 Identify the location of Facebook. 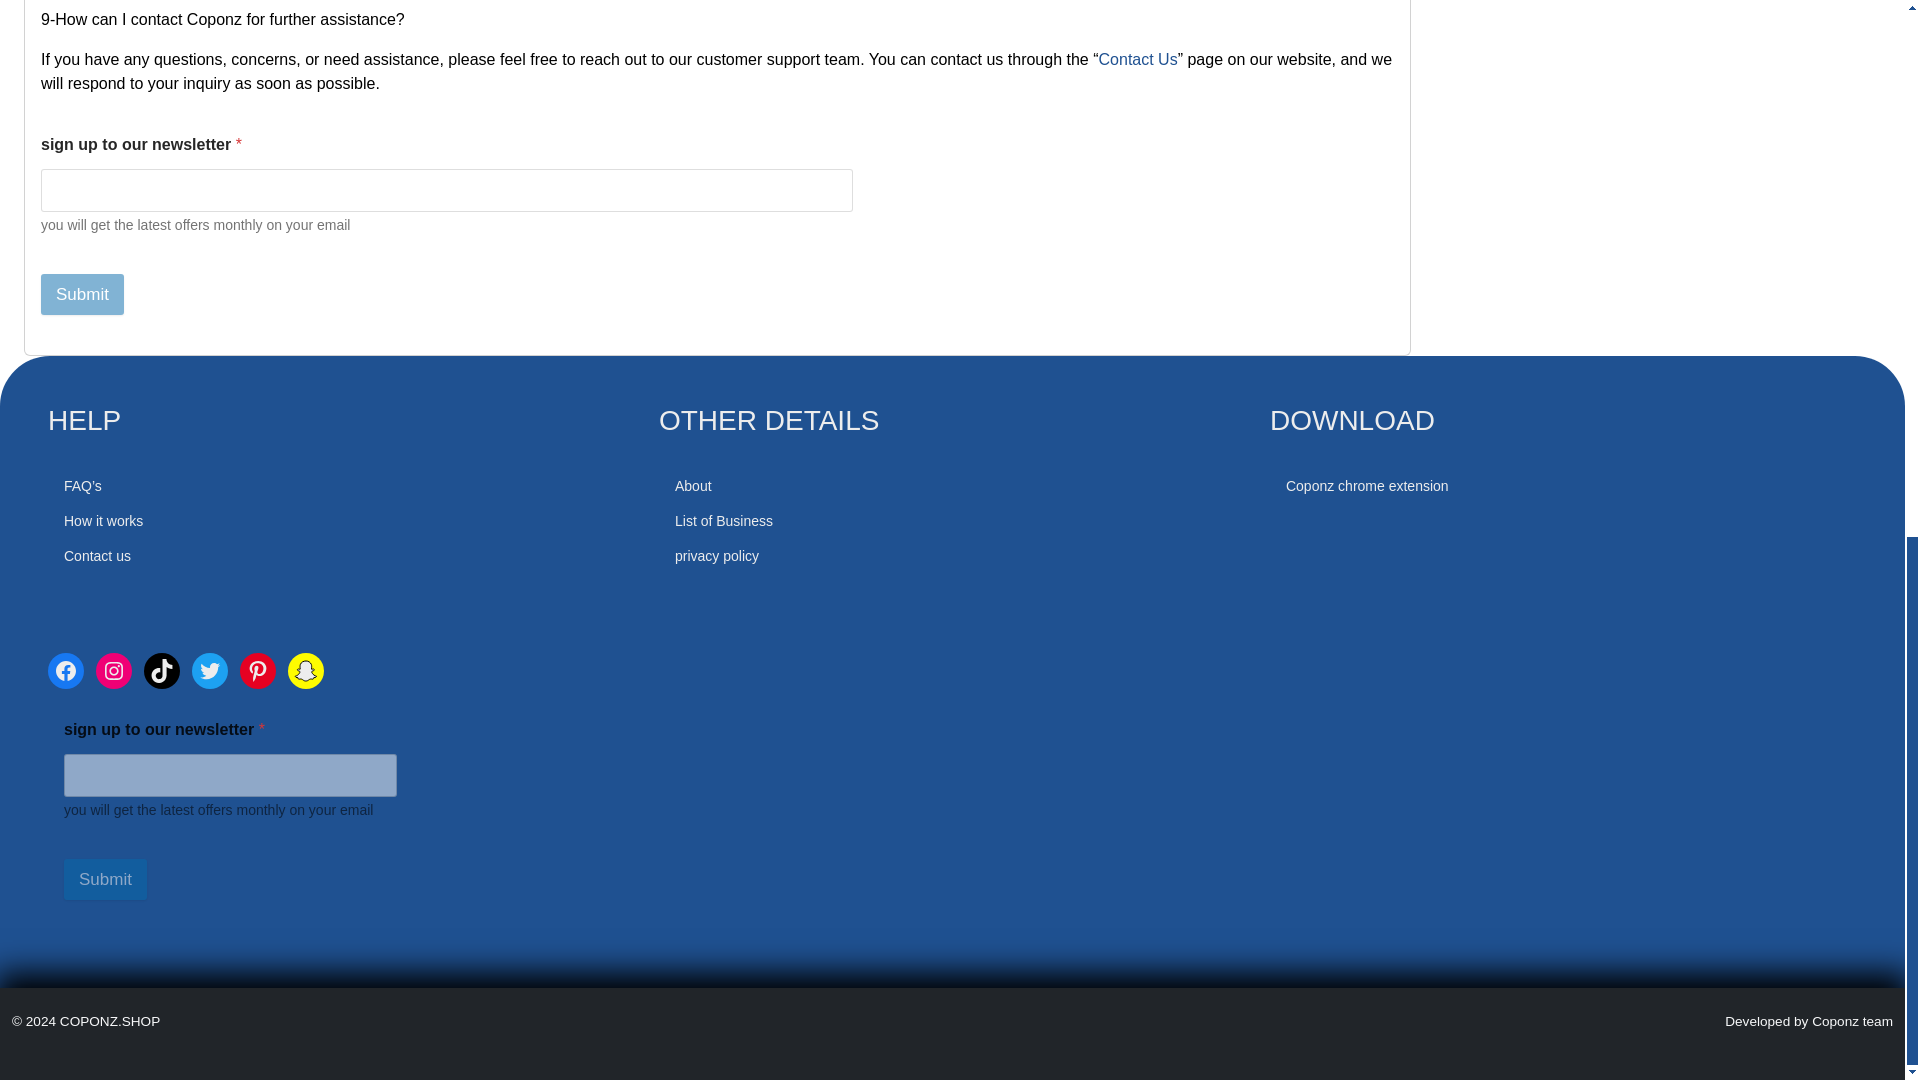
(66, 671).